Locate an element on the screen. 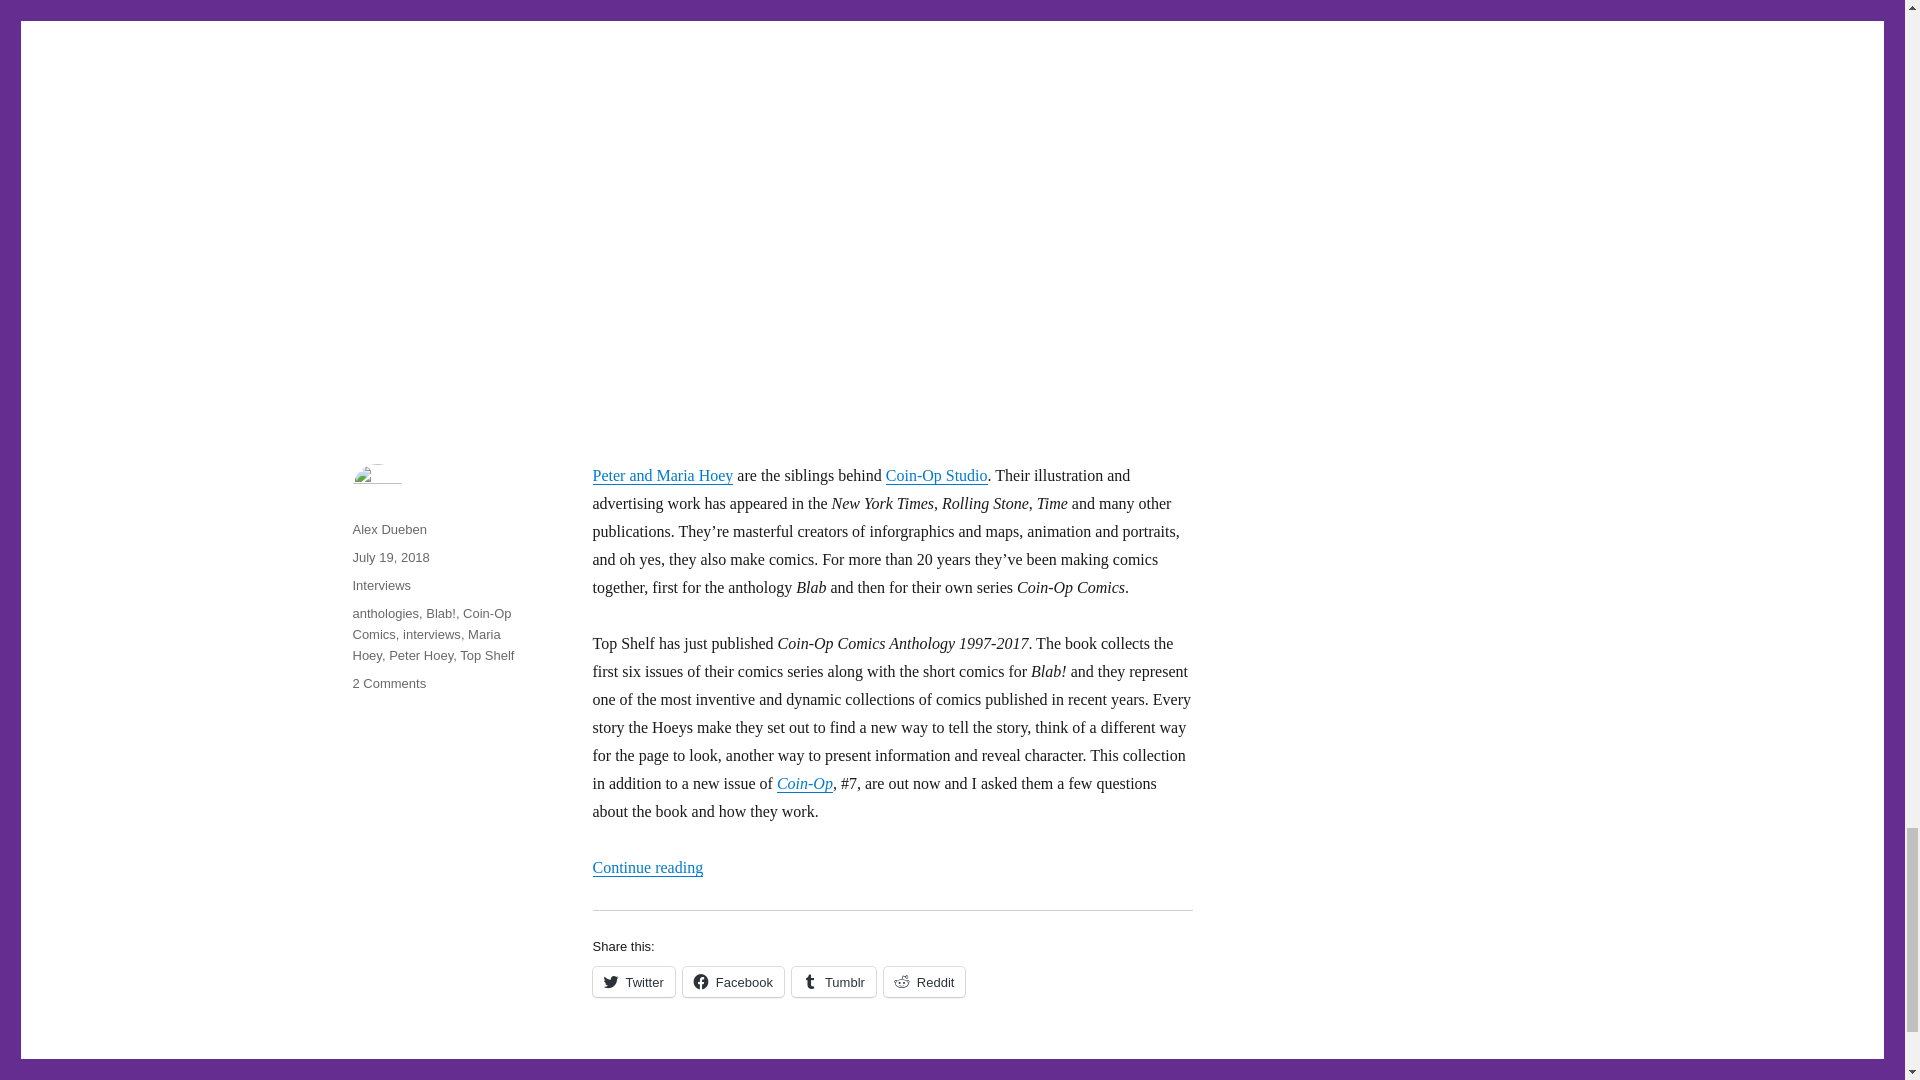 The width and height of the screenshot is (1920, 1080). Click to share on Facebook is located at coordinates (733, 981).